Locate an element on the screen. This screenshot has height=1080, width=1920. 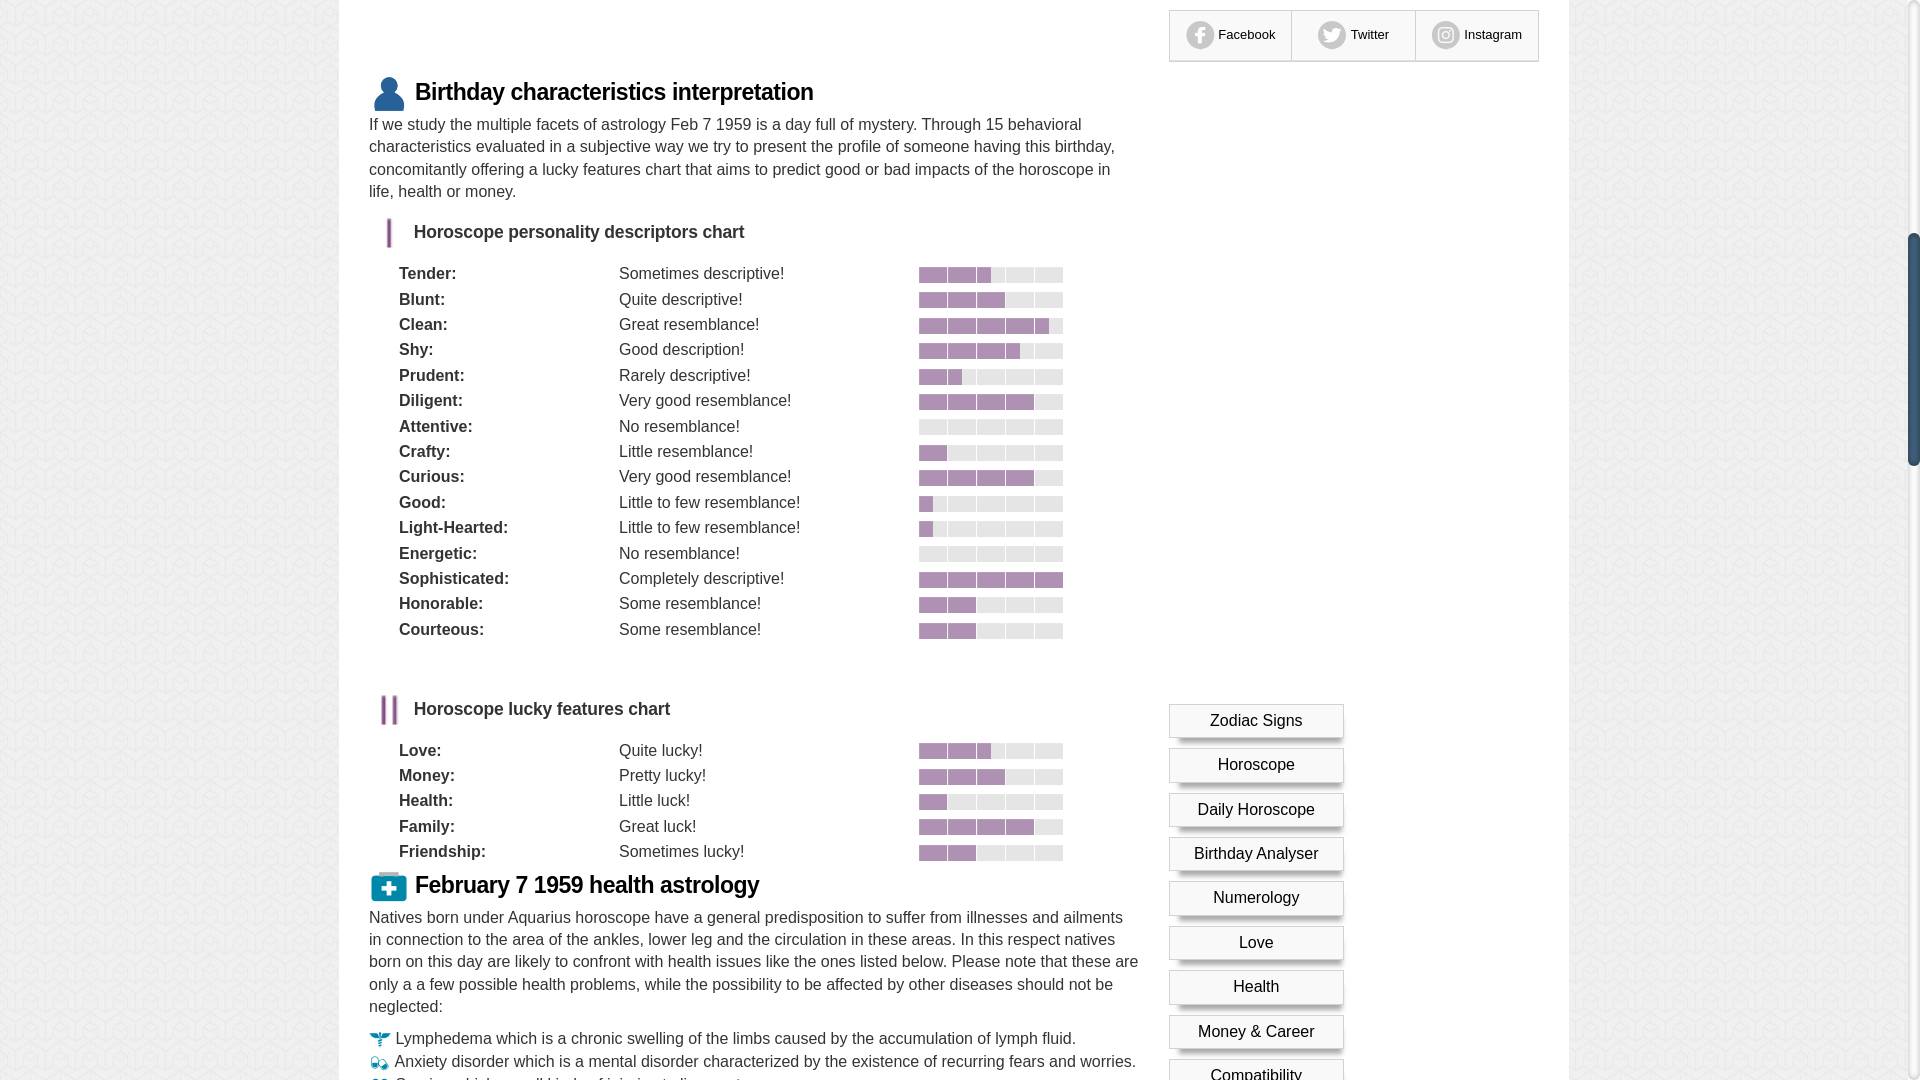
Birthdays is located at coordinates (1256, 142).